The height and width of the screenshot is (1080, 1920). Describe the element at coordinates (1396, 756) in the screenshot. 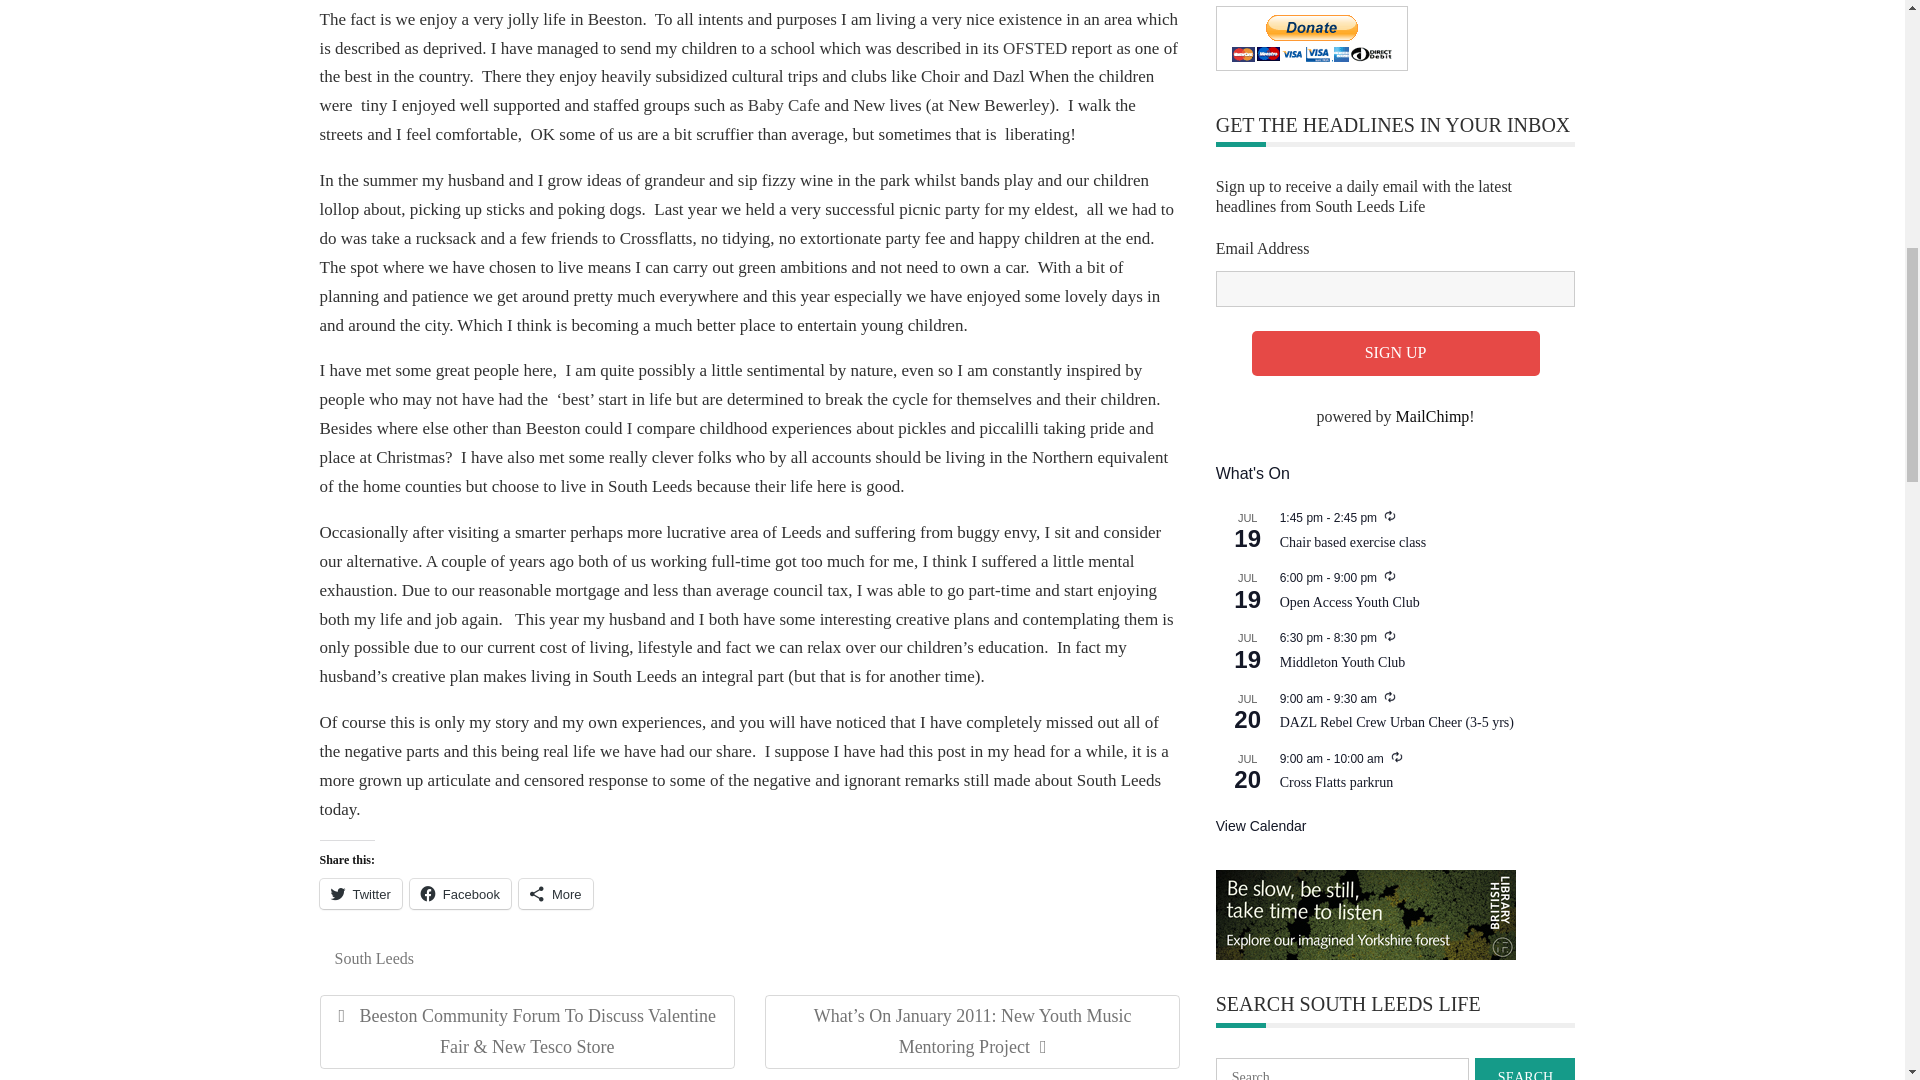

I see `Recurring` at that location.